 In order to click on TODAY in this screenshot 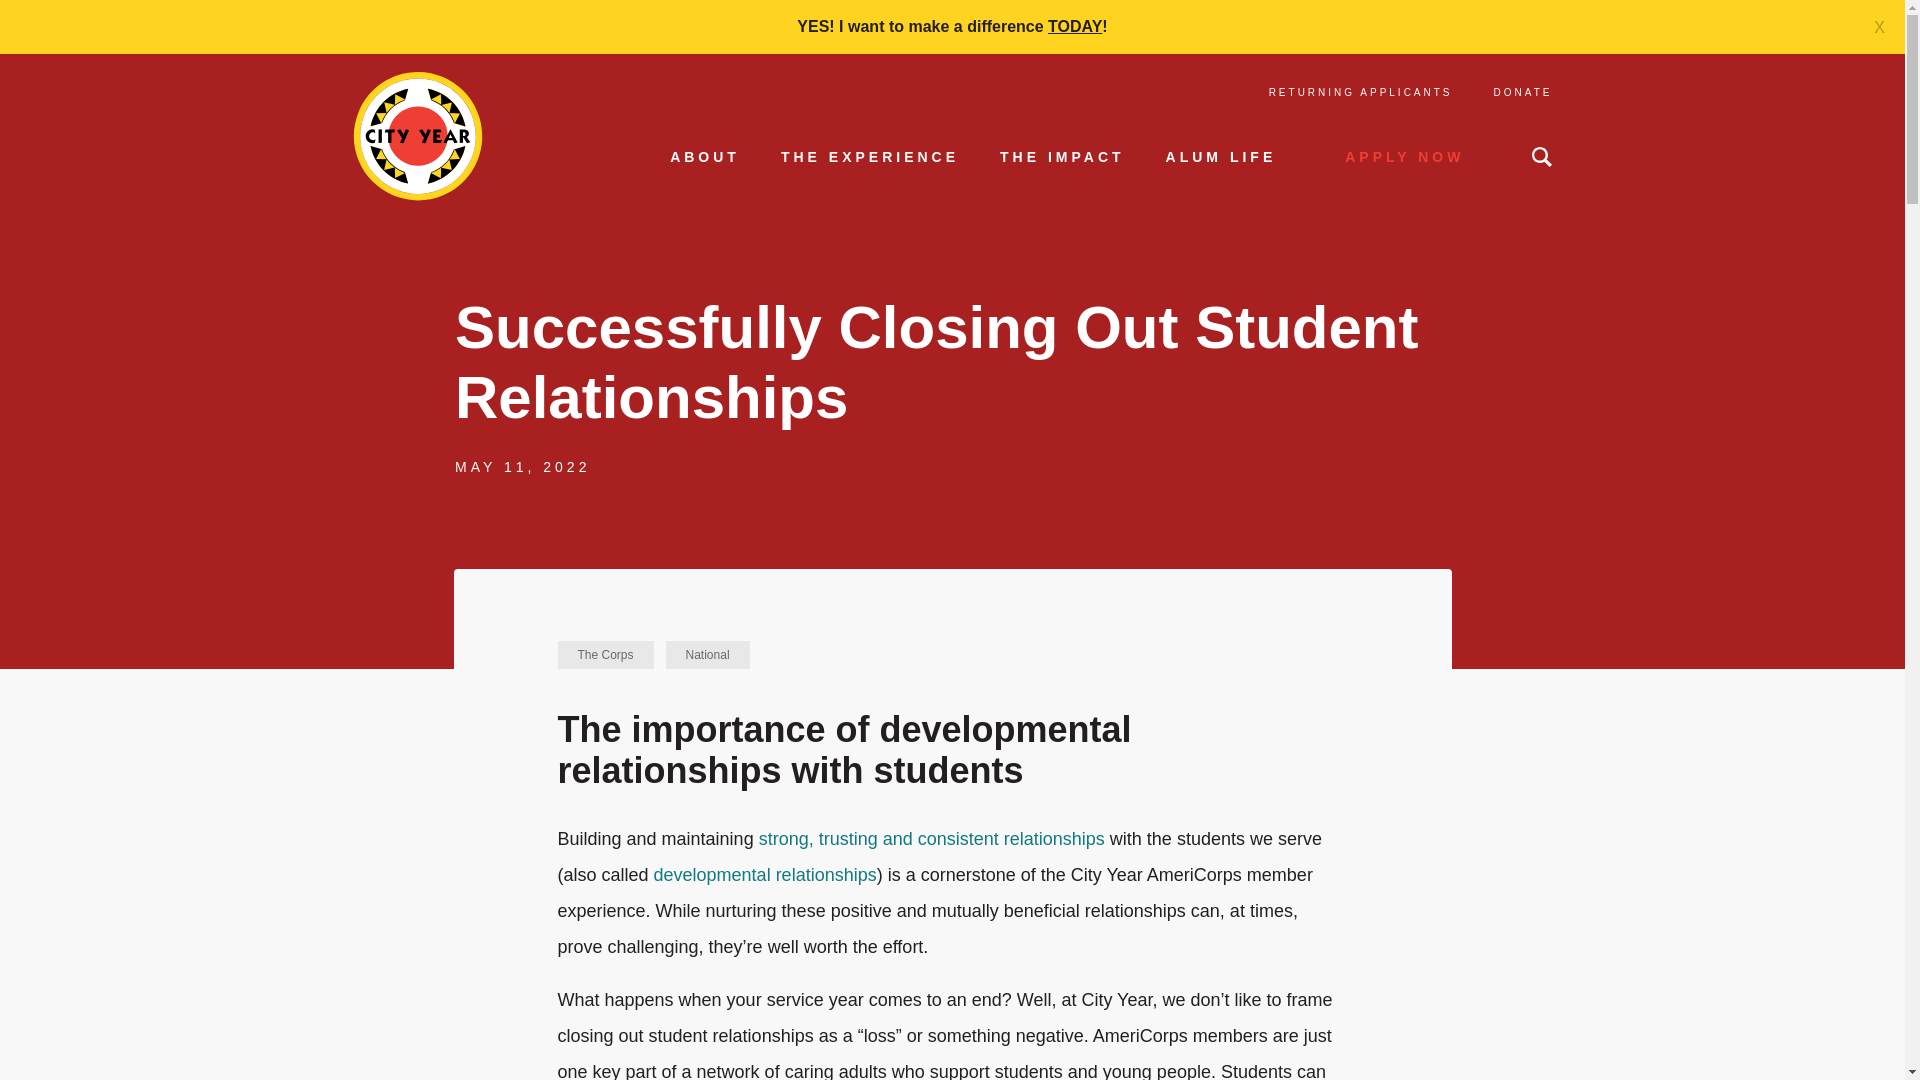, I will do `click(1075, 26)`.